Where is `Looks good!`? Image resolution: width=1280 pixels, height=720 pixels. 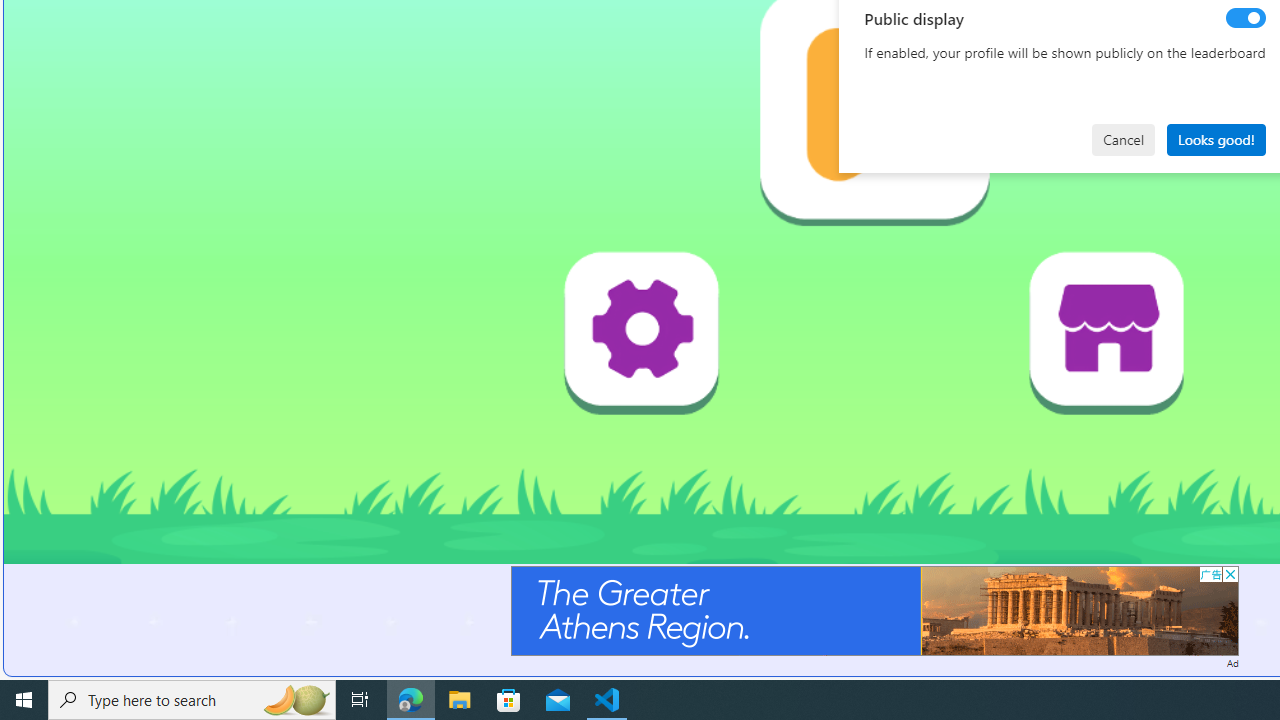
Looks good! is located at coordinates (1216, 140).